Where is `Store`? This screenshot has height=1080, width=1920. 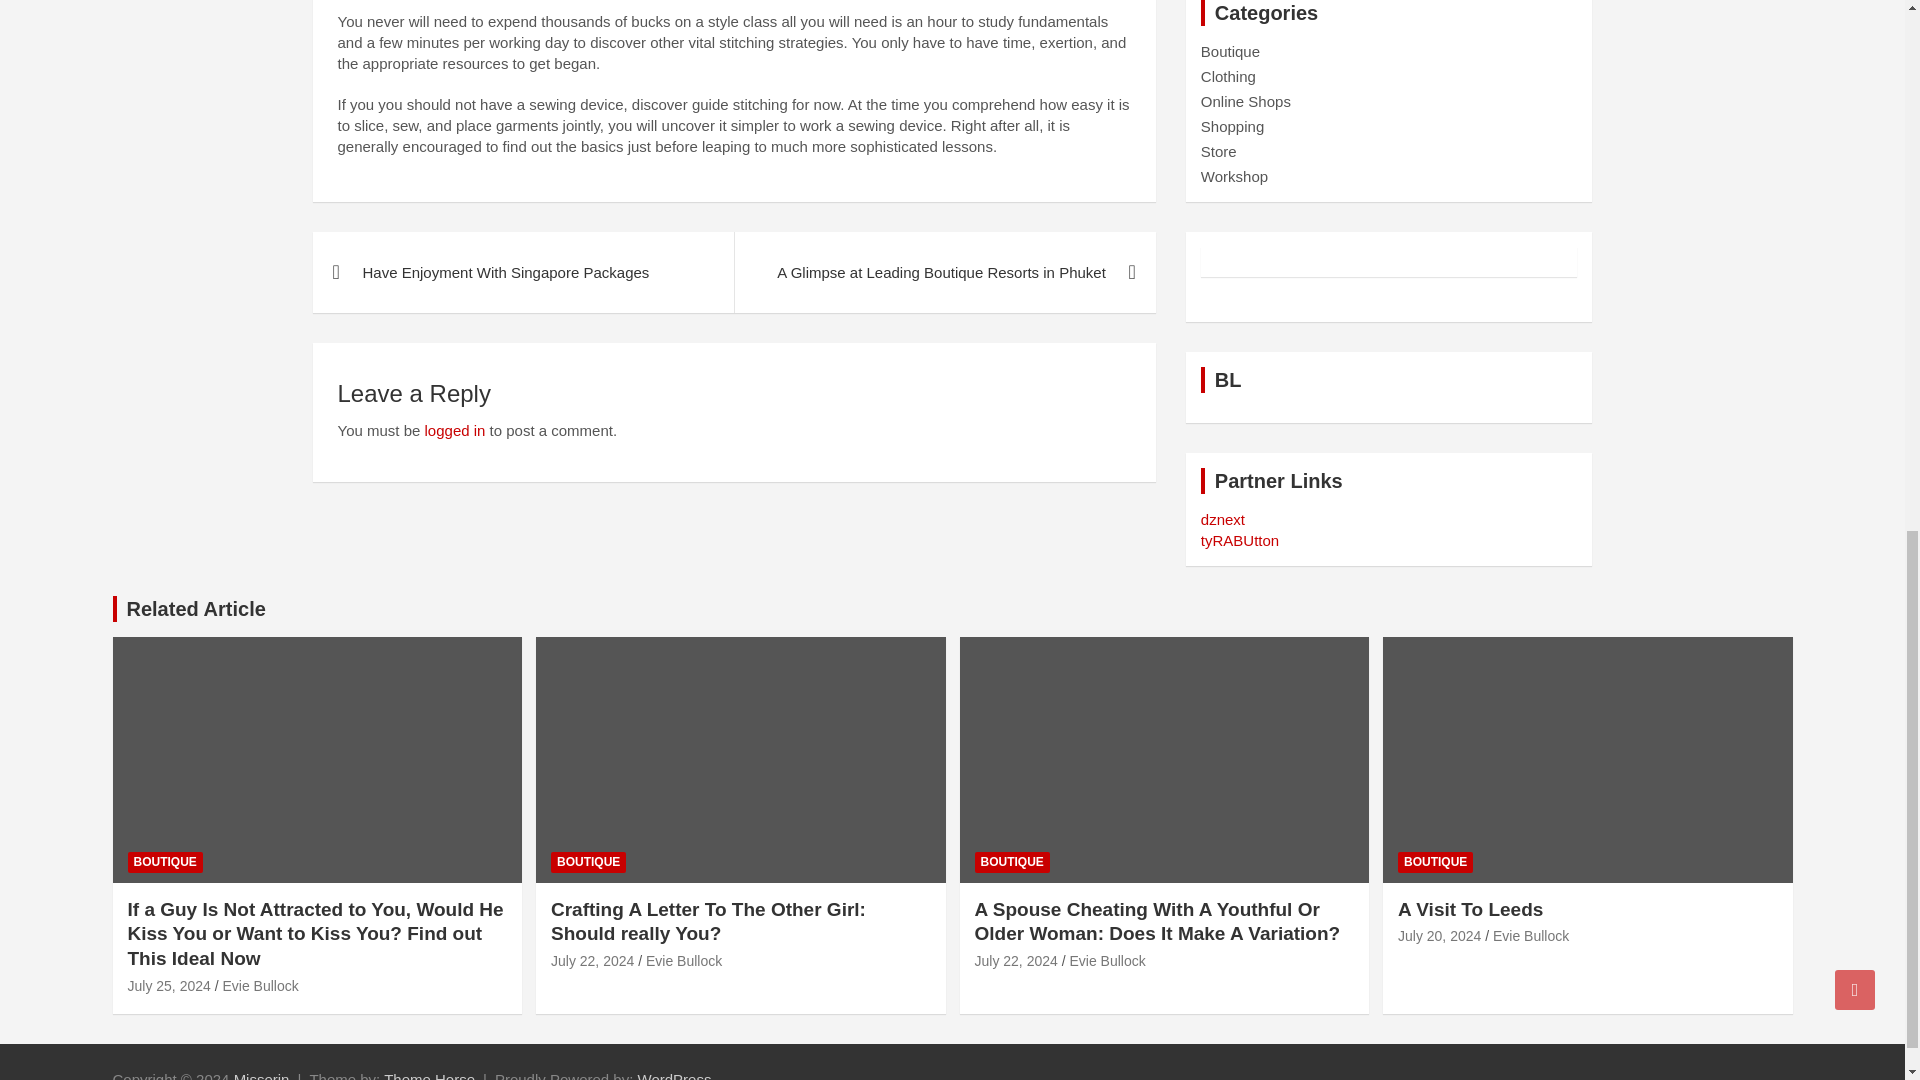
Store is located at coordinates (1218, 150).